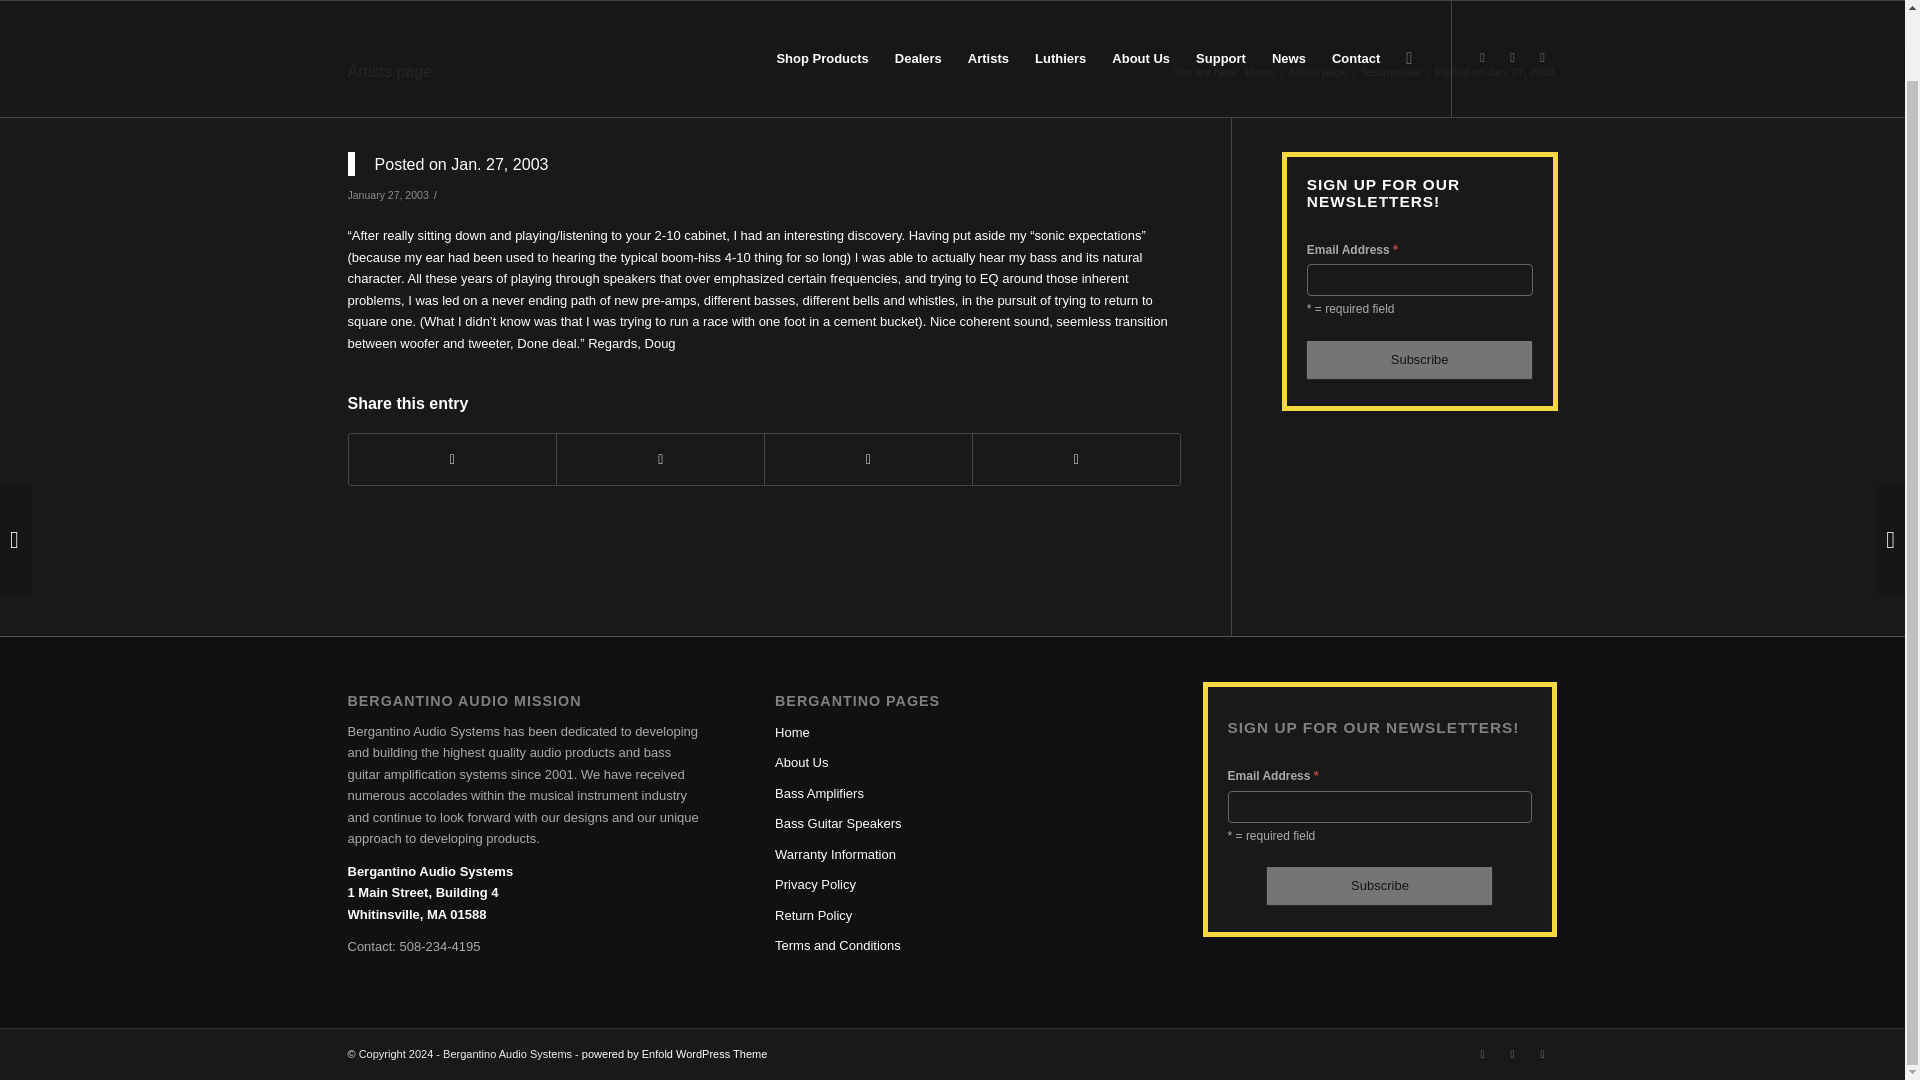 Image resolution: width=1920 pixels, height=1080 pixels. What do you see at coordinates (822, 22) in the screenshot?
I see `Shop Products` at bounding box center [822, 22].